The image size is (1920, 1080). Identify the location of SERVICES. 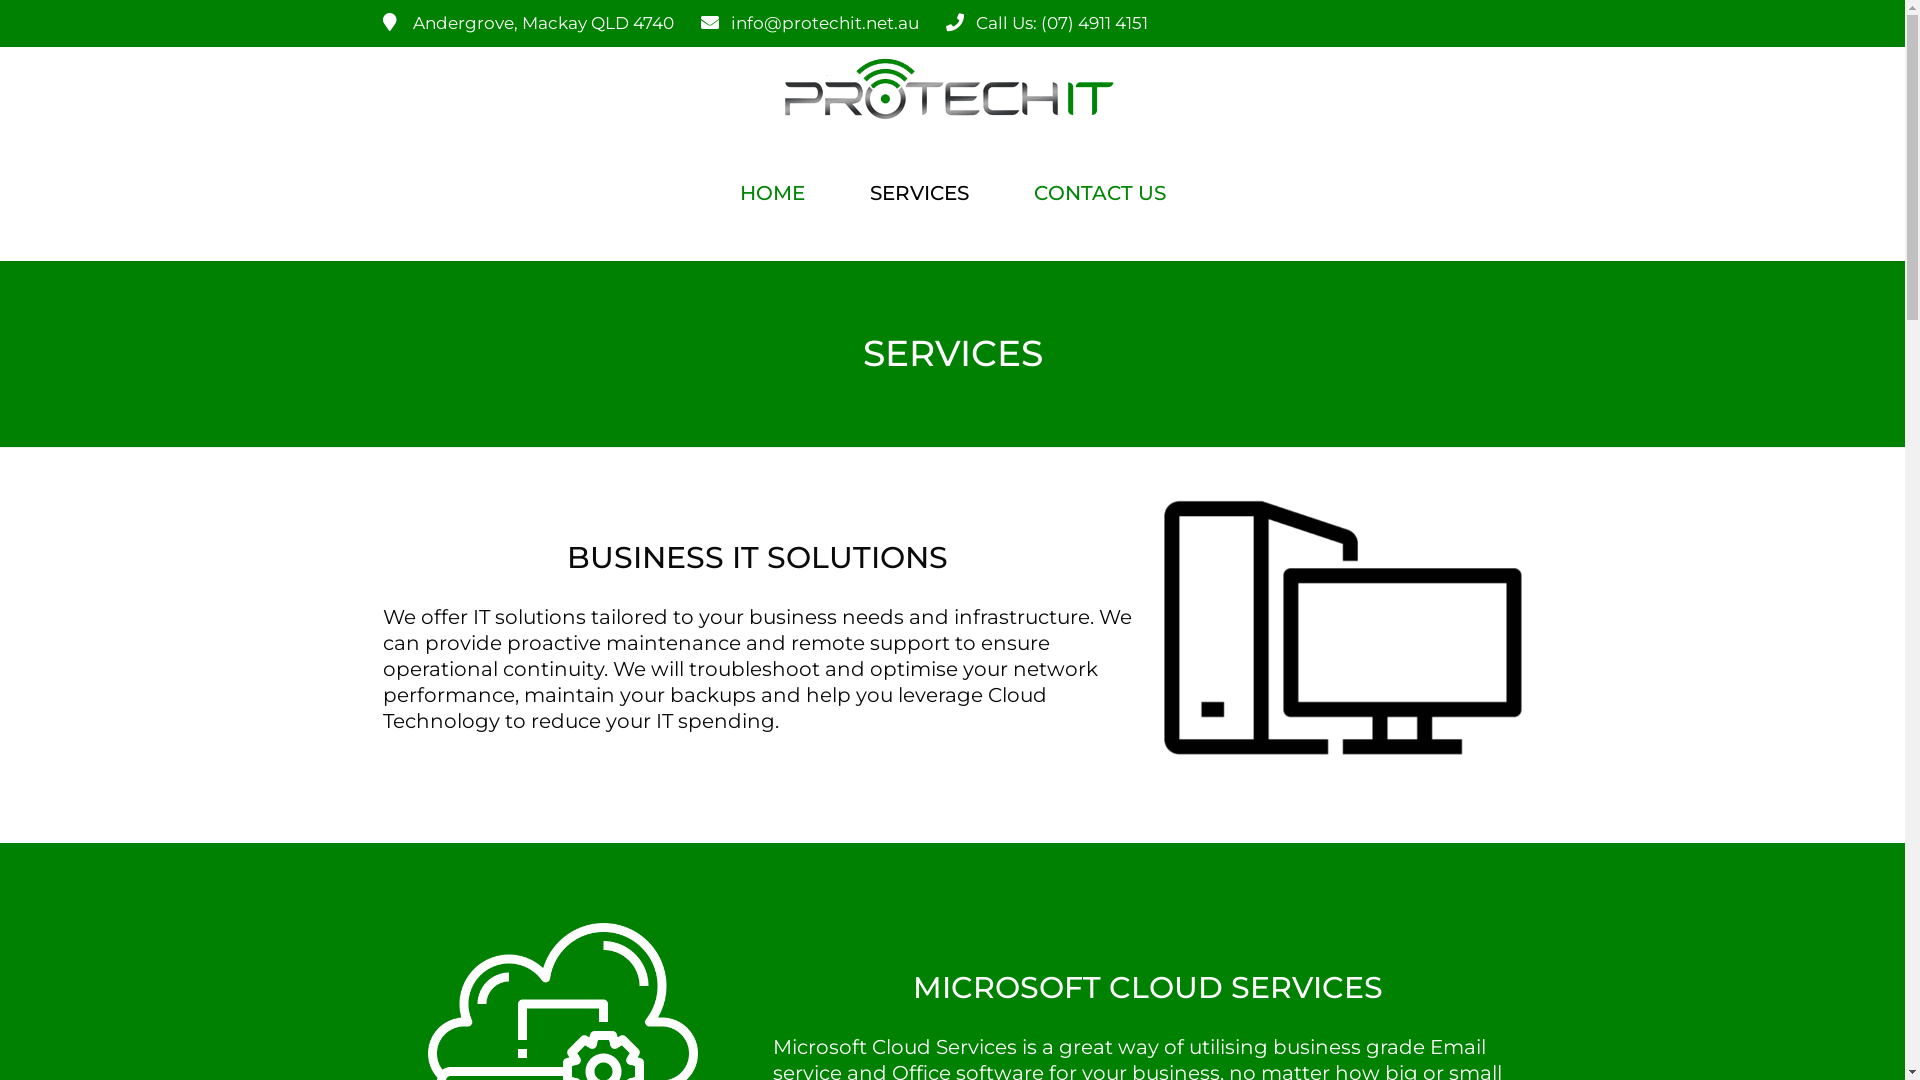
(920, 193).